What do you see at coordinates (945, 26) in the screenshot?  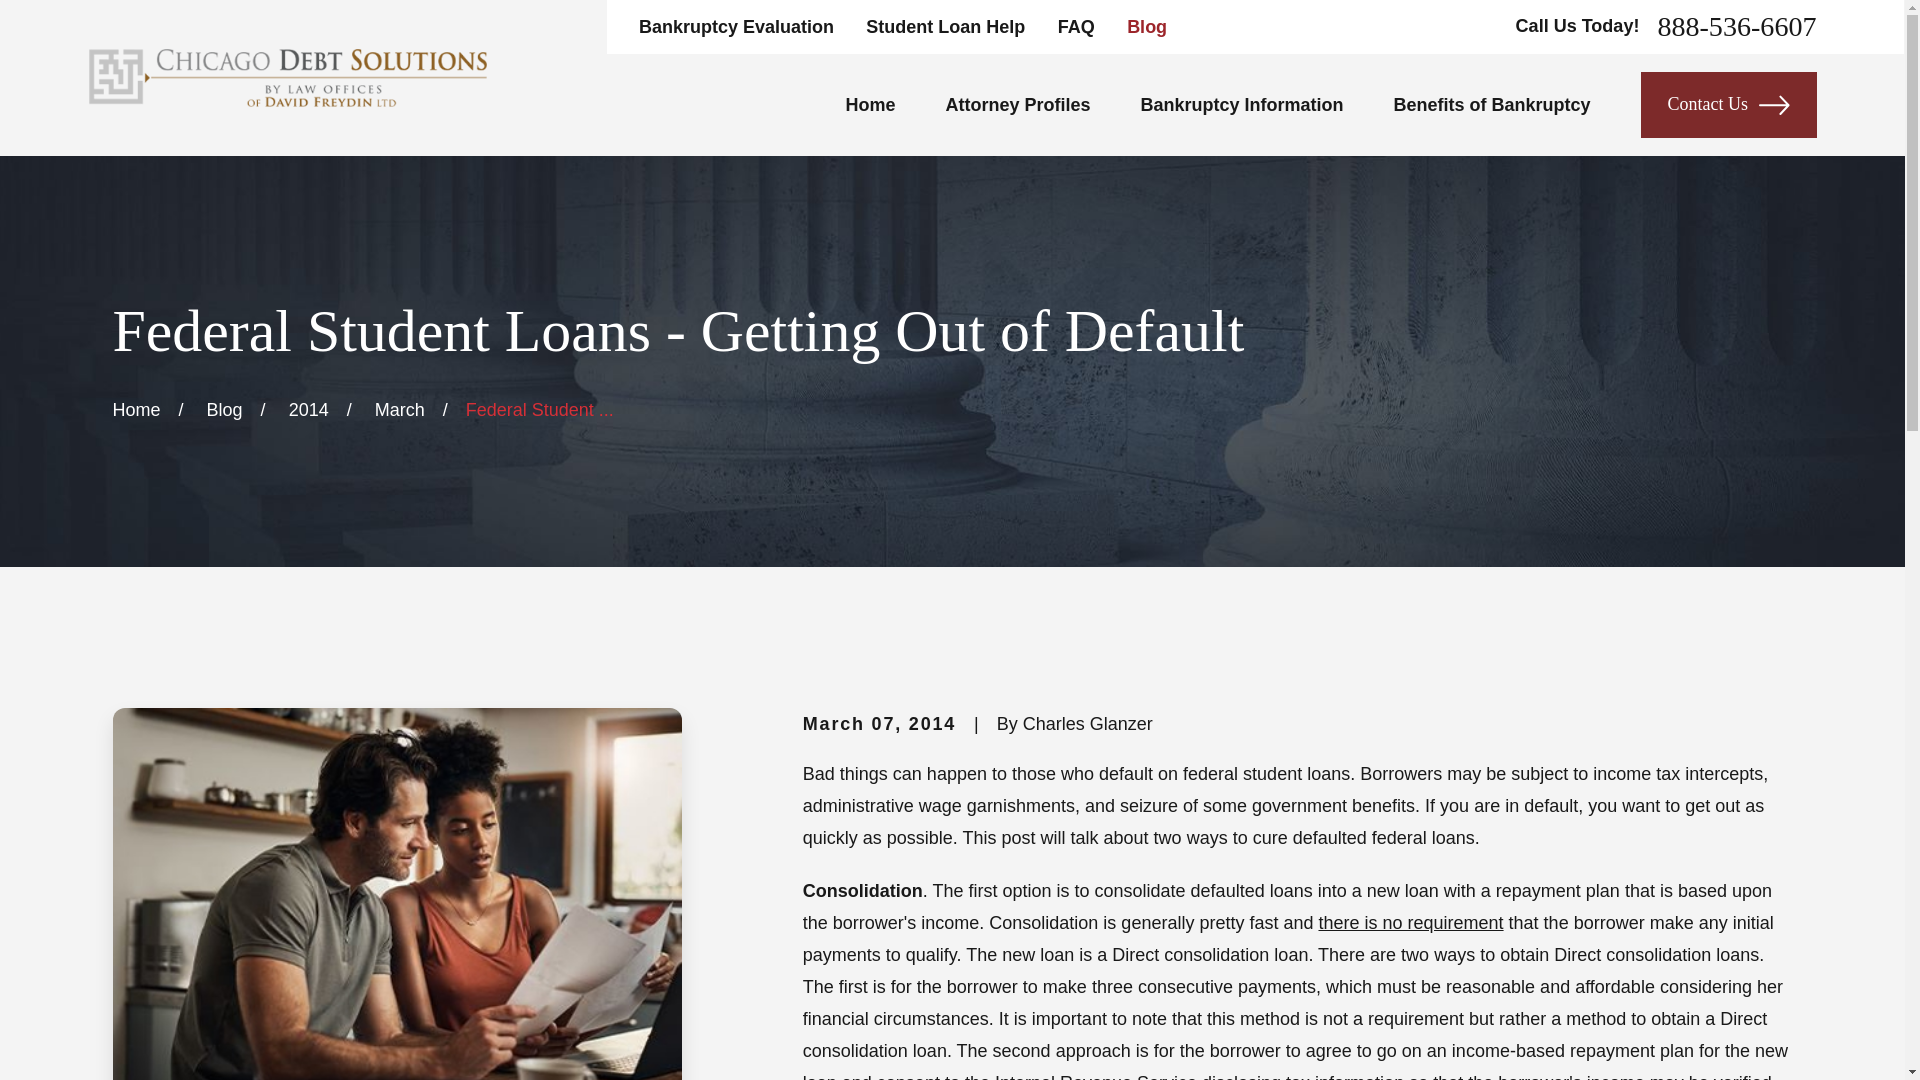 I see `Student Loan Help` at bounding box center [945, 26].